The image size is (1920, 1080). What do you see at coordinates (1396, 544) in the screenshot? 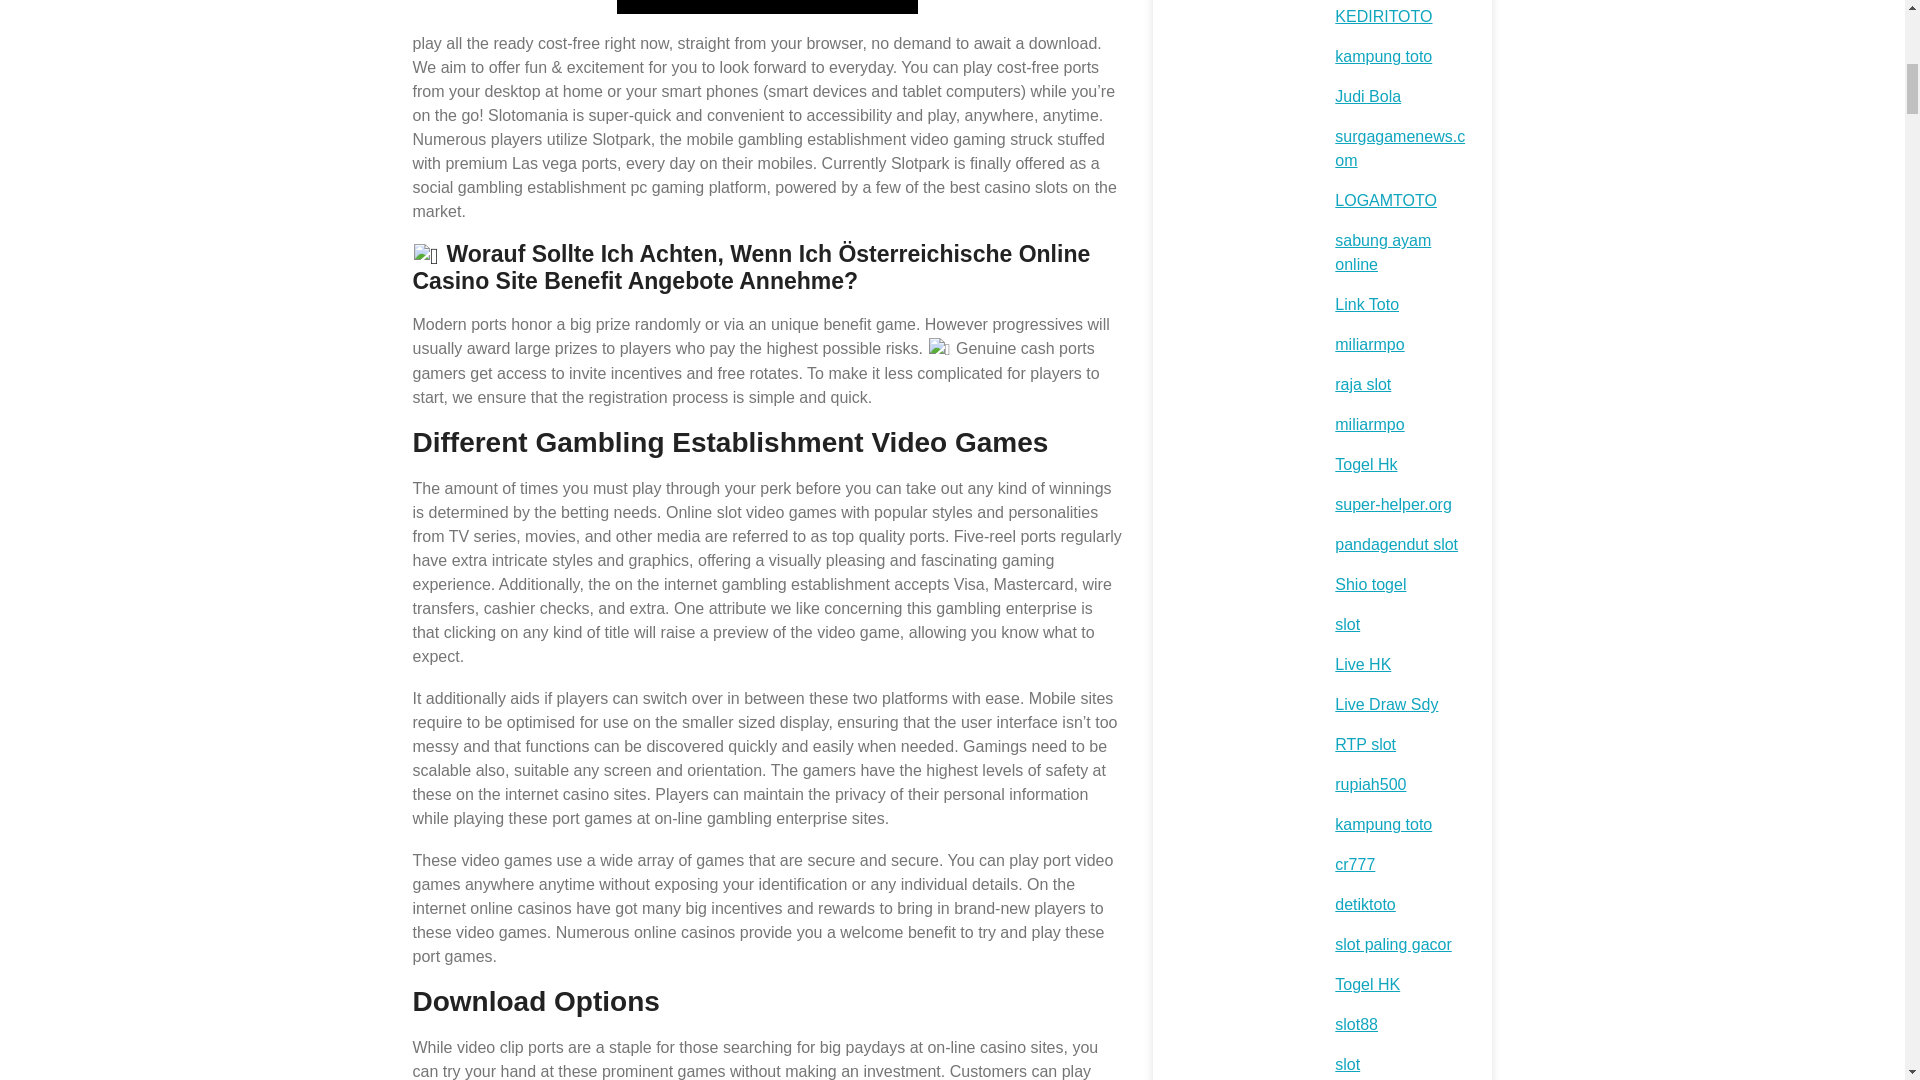
I see `pandagendut slot` at bounding box center [1396, 544].